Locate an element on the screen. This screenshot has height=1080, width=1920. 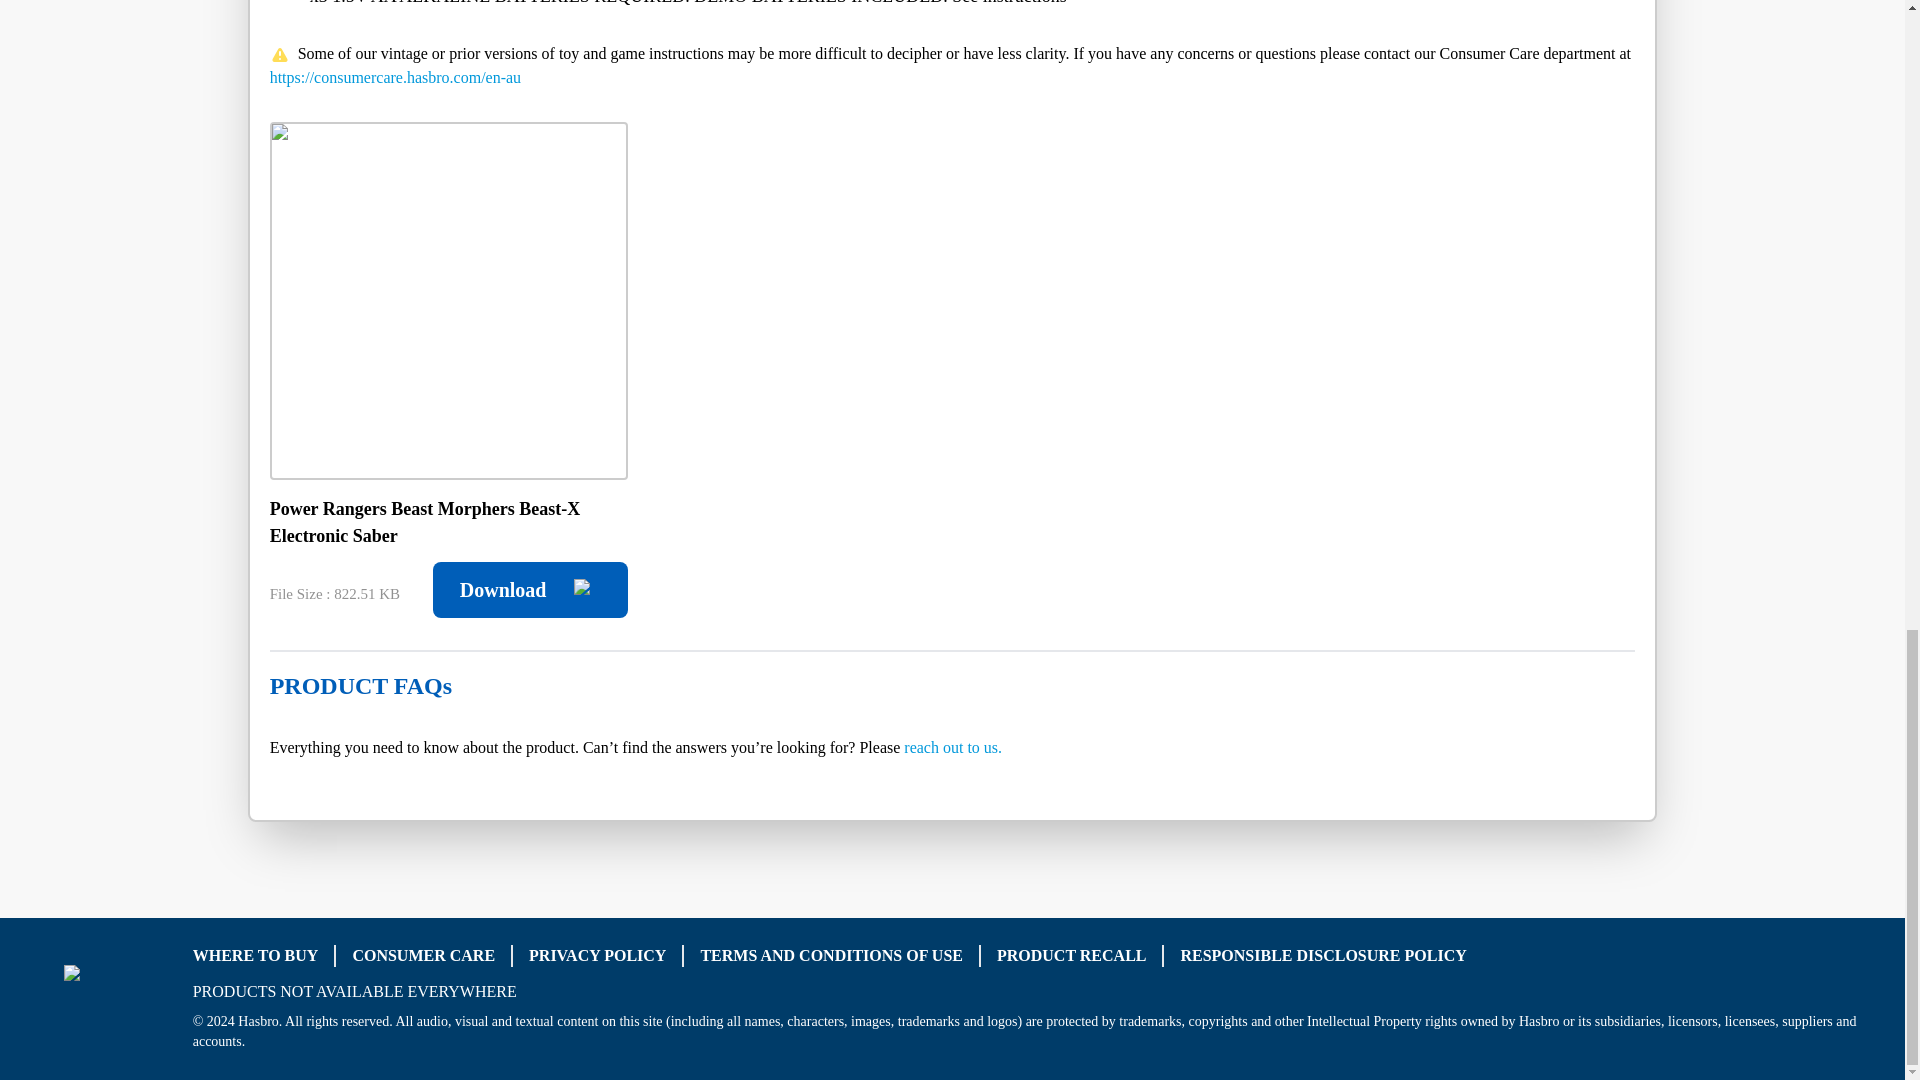
TERMS AND CONDITIONS OF USE is located at coordinates (832, 956).